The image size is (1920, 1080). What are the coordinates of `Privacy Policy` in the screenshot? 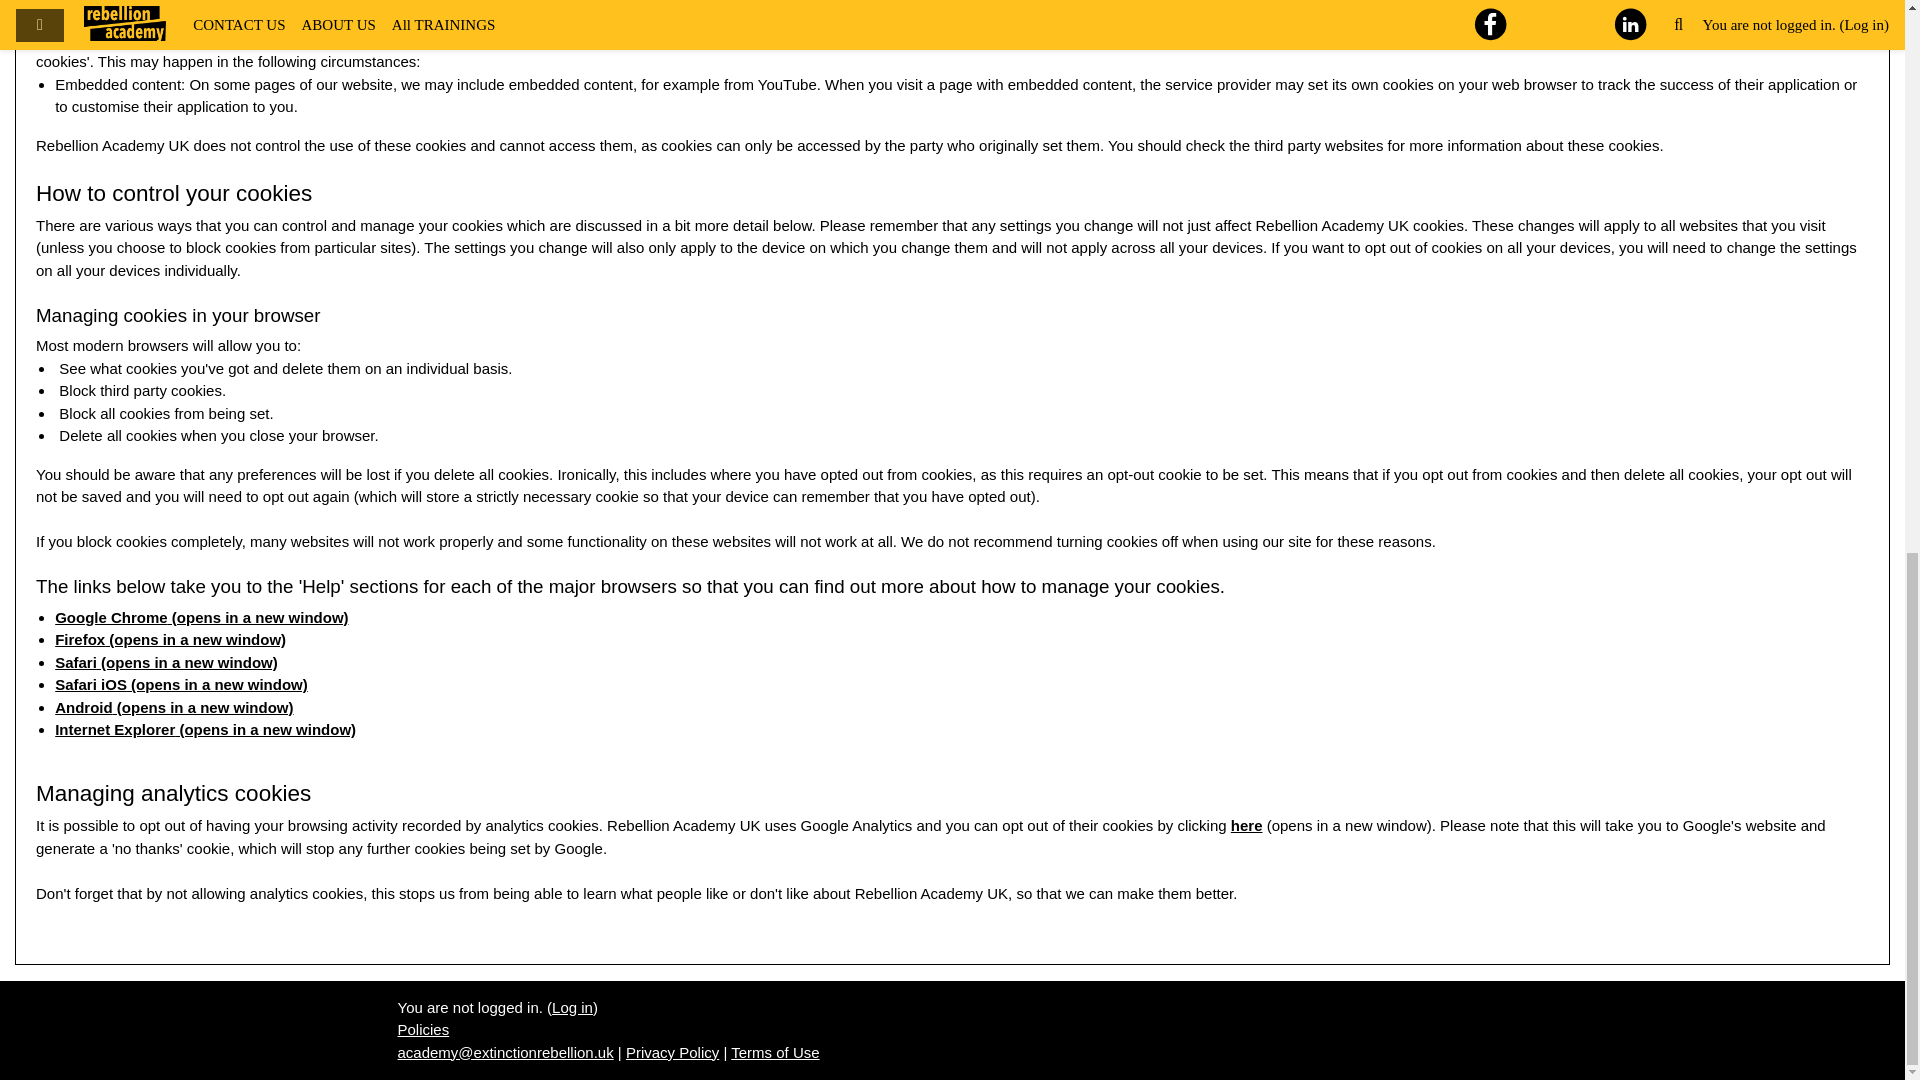 It's located at (672, 1052).